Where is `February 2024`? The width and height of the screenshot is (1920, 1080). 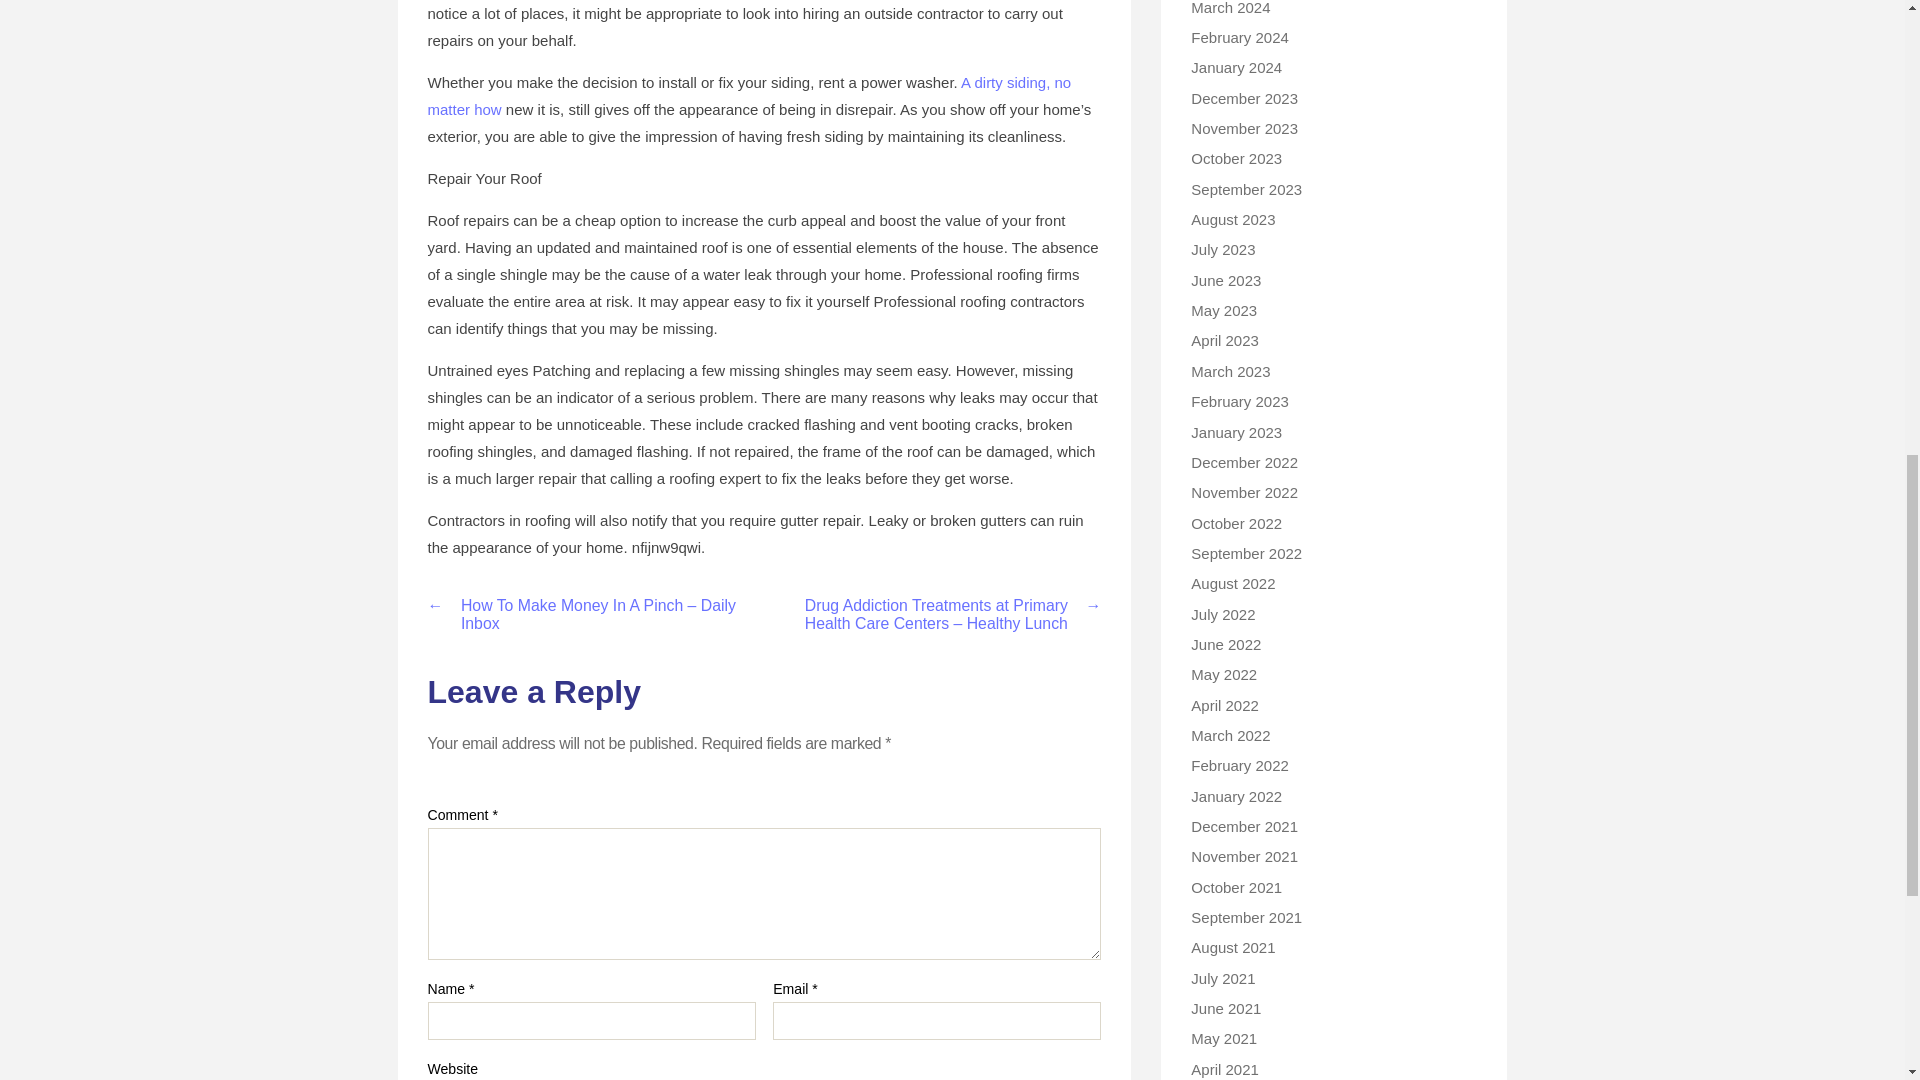 February 2024 is located at coordinates (1239, 38).